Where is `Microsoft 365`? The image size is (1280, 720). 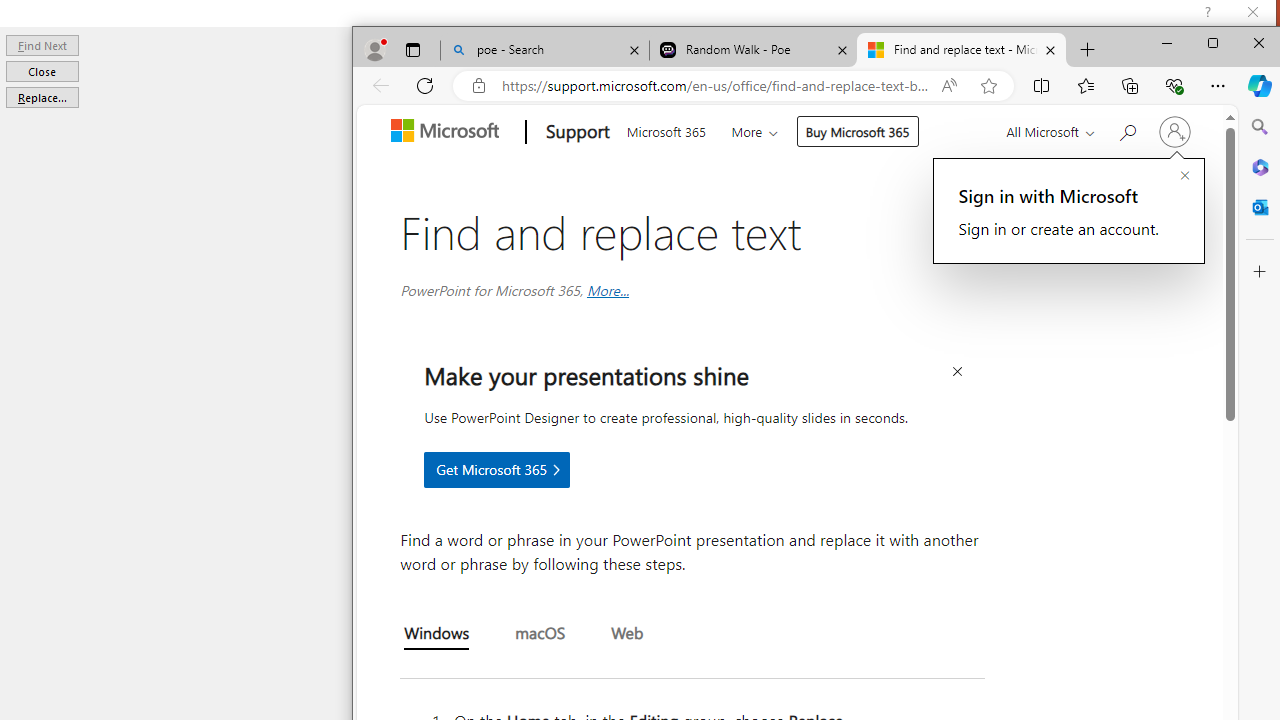
Microsoft 365 is located at coordinates (666, 130).